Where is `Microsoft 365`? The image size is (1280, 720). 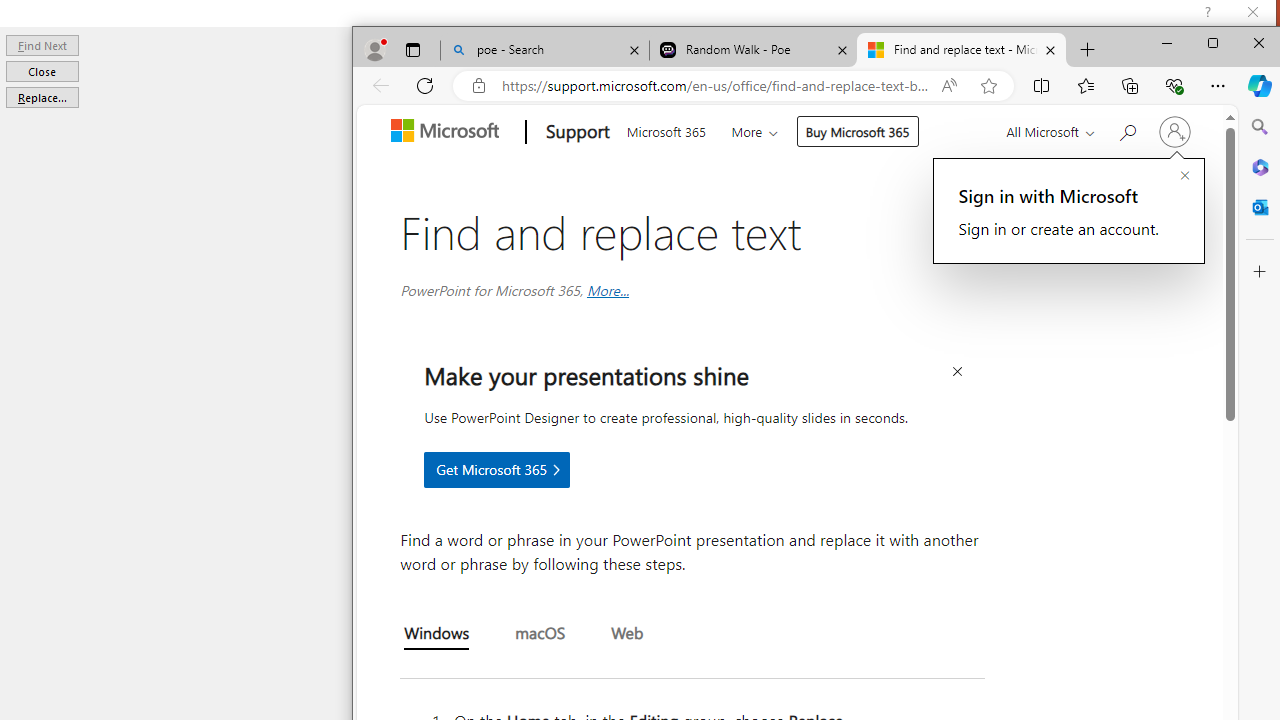
Microsoft 365 is located at coordinates (666, 130).